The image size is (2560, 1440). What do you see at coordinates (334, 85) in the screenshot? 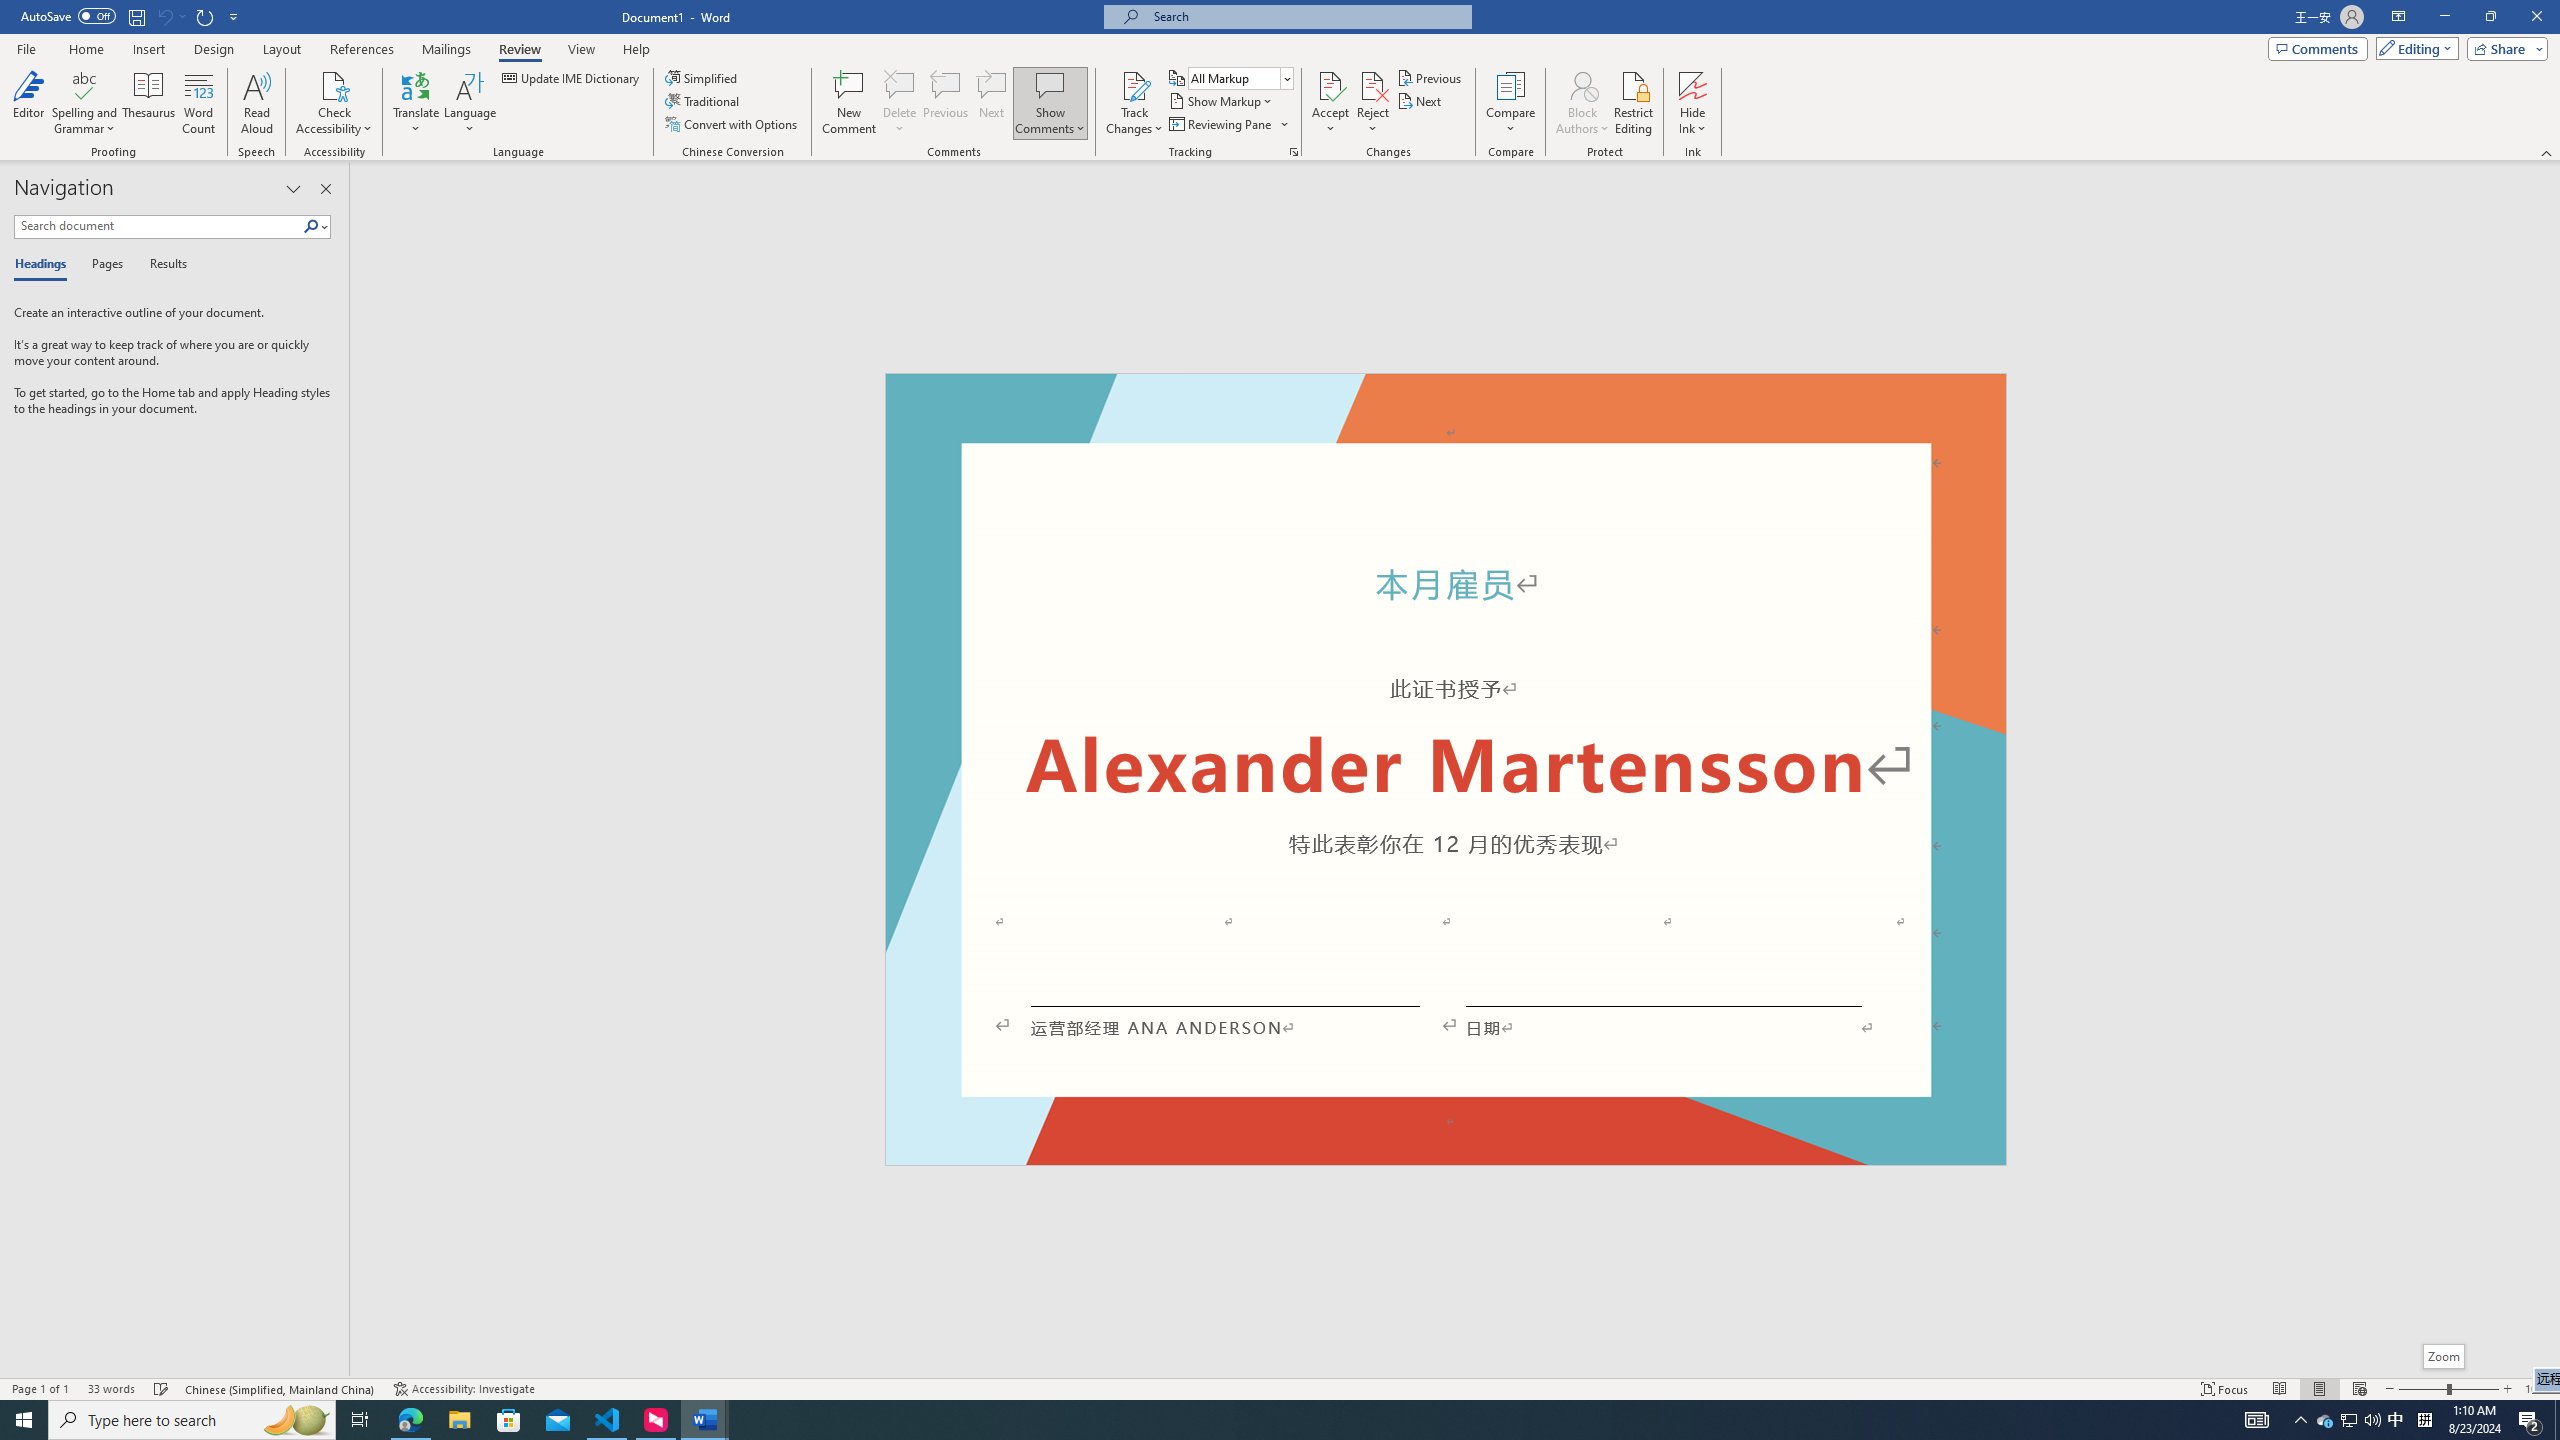
I see `Check Accessibility` at bounding box center [334, 85].